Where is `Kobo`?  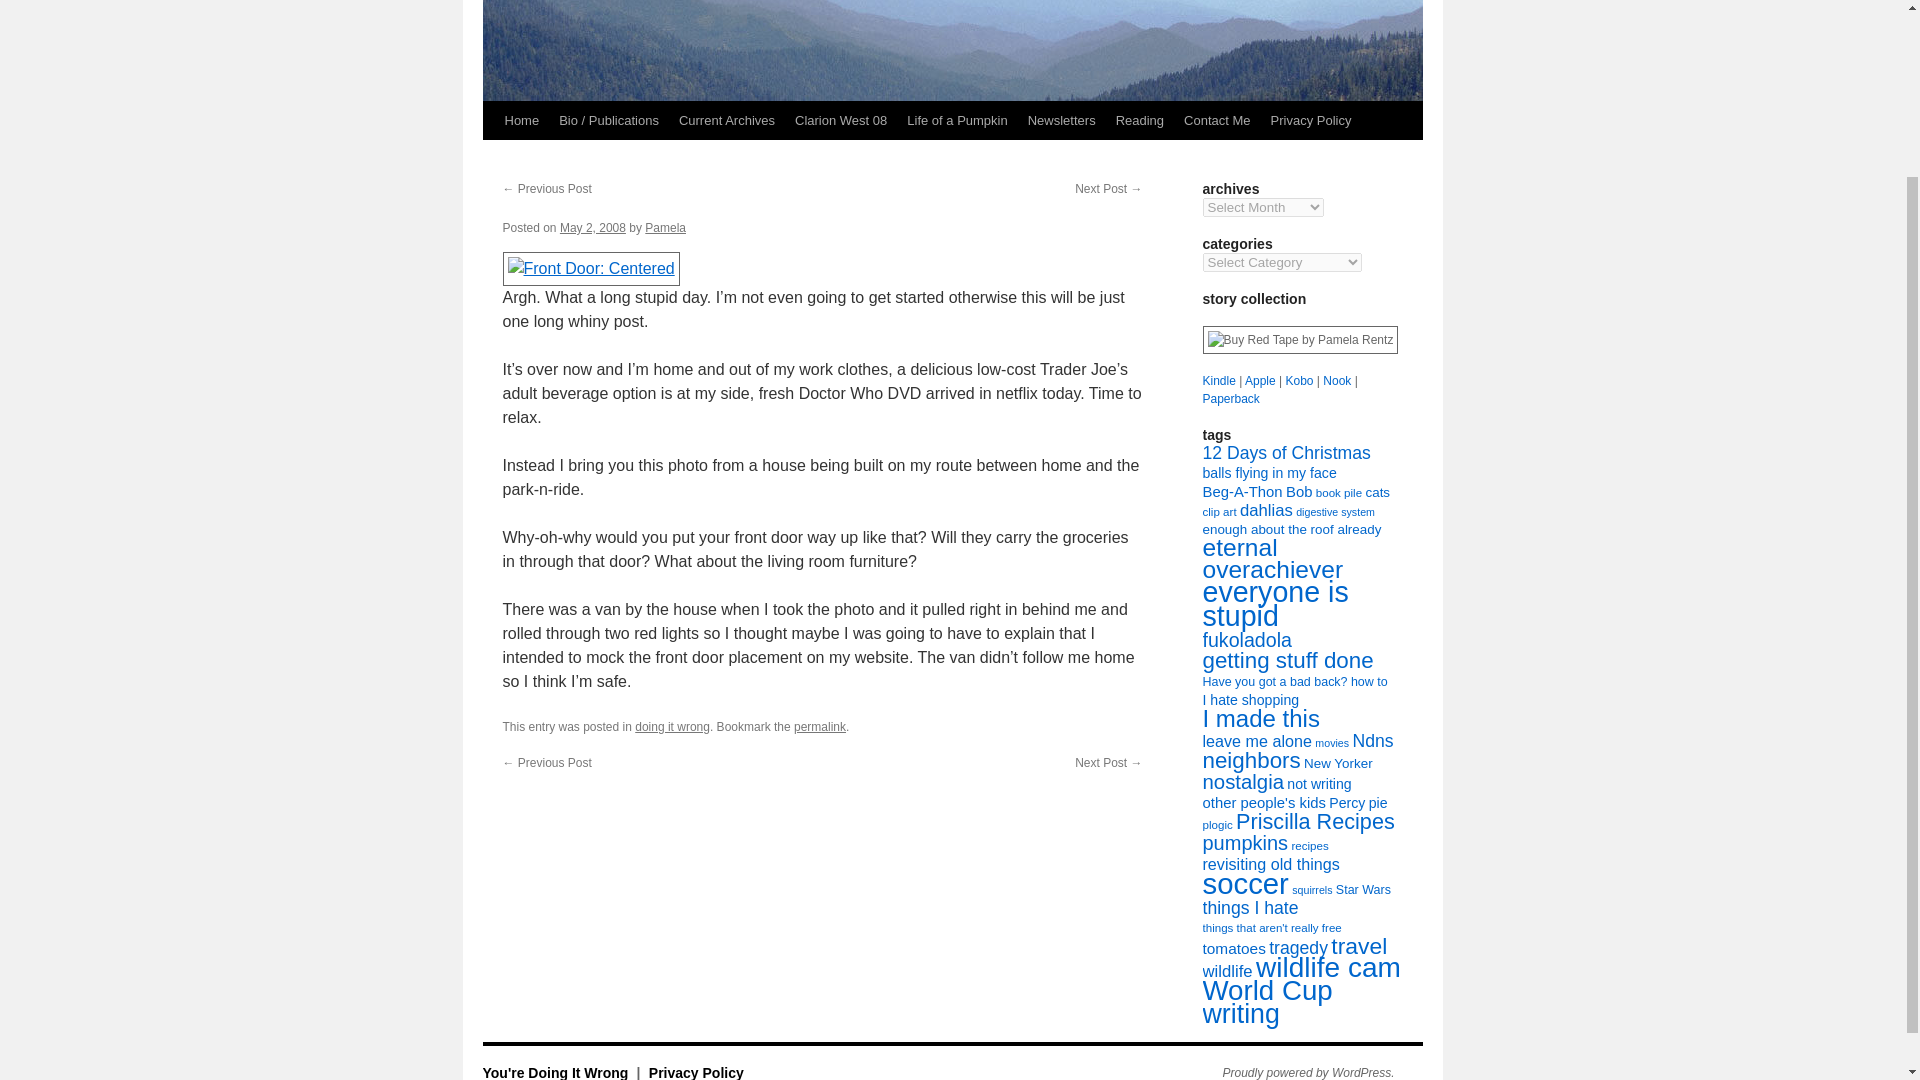 Kobo is located at coordinates (1298, 380).